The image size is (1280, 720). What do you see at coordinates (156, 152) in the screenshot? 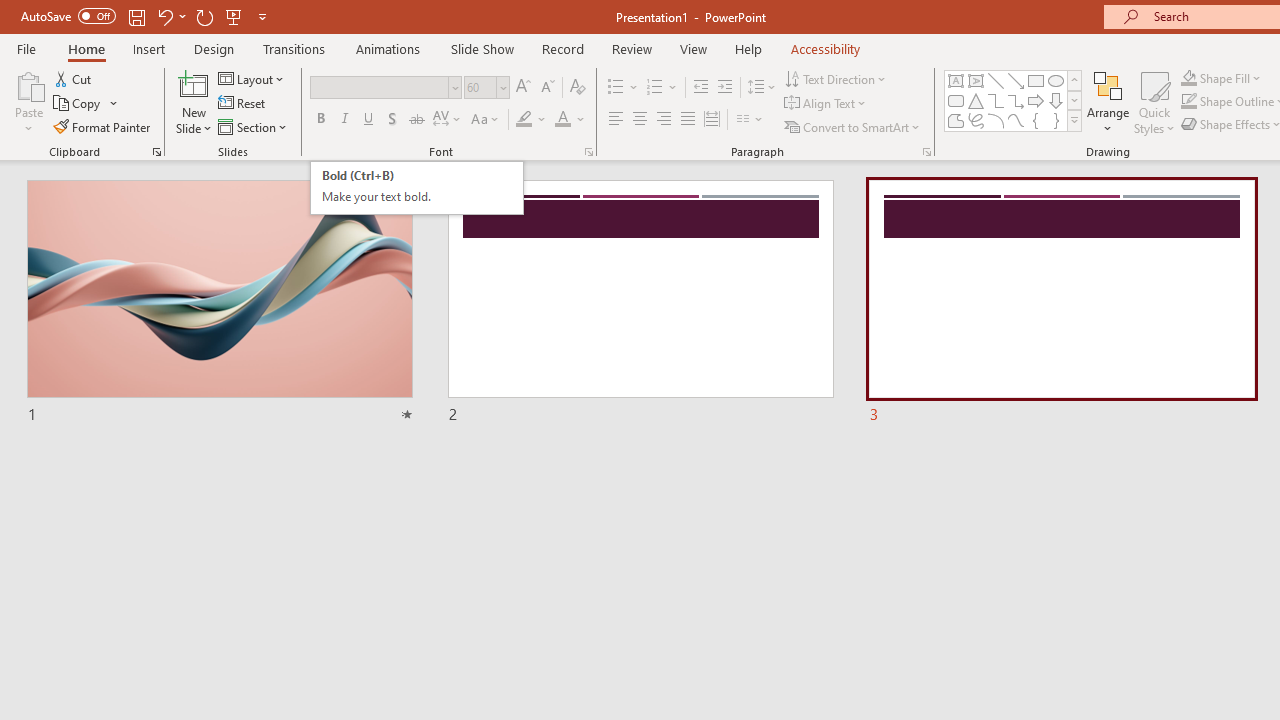
I see `Office Clipboard...` at bounding box center [156, 152].